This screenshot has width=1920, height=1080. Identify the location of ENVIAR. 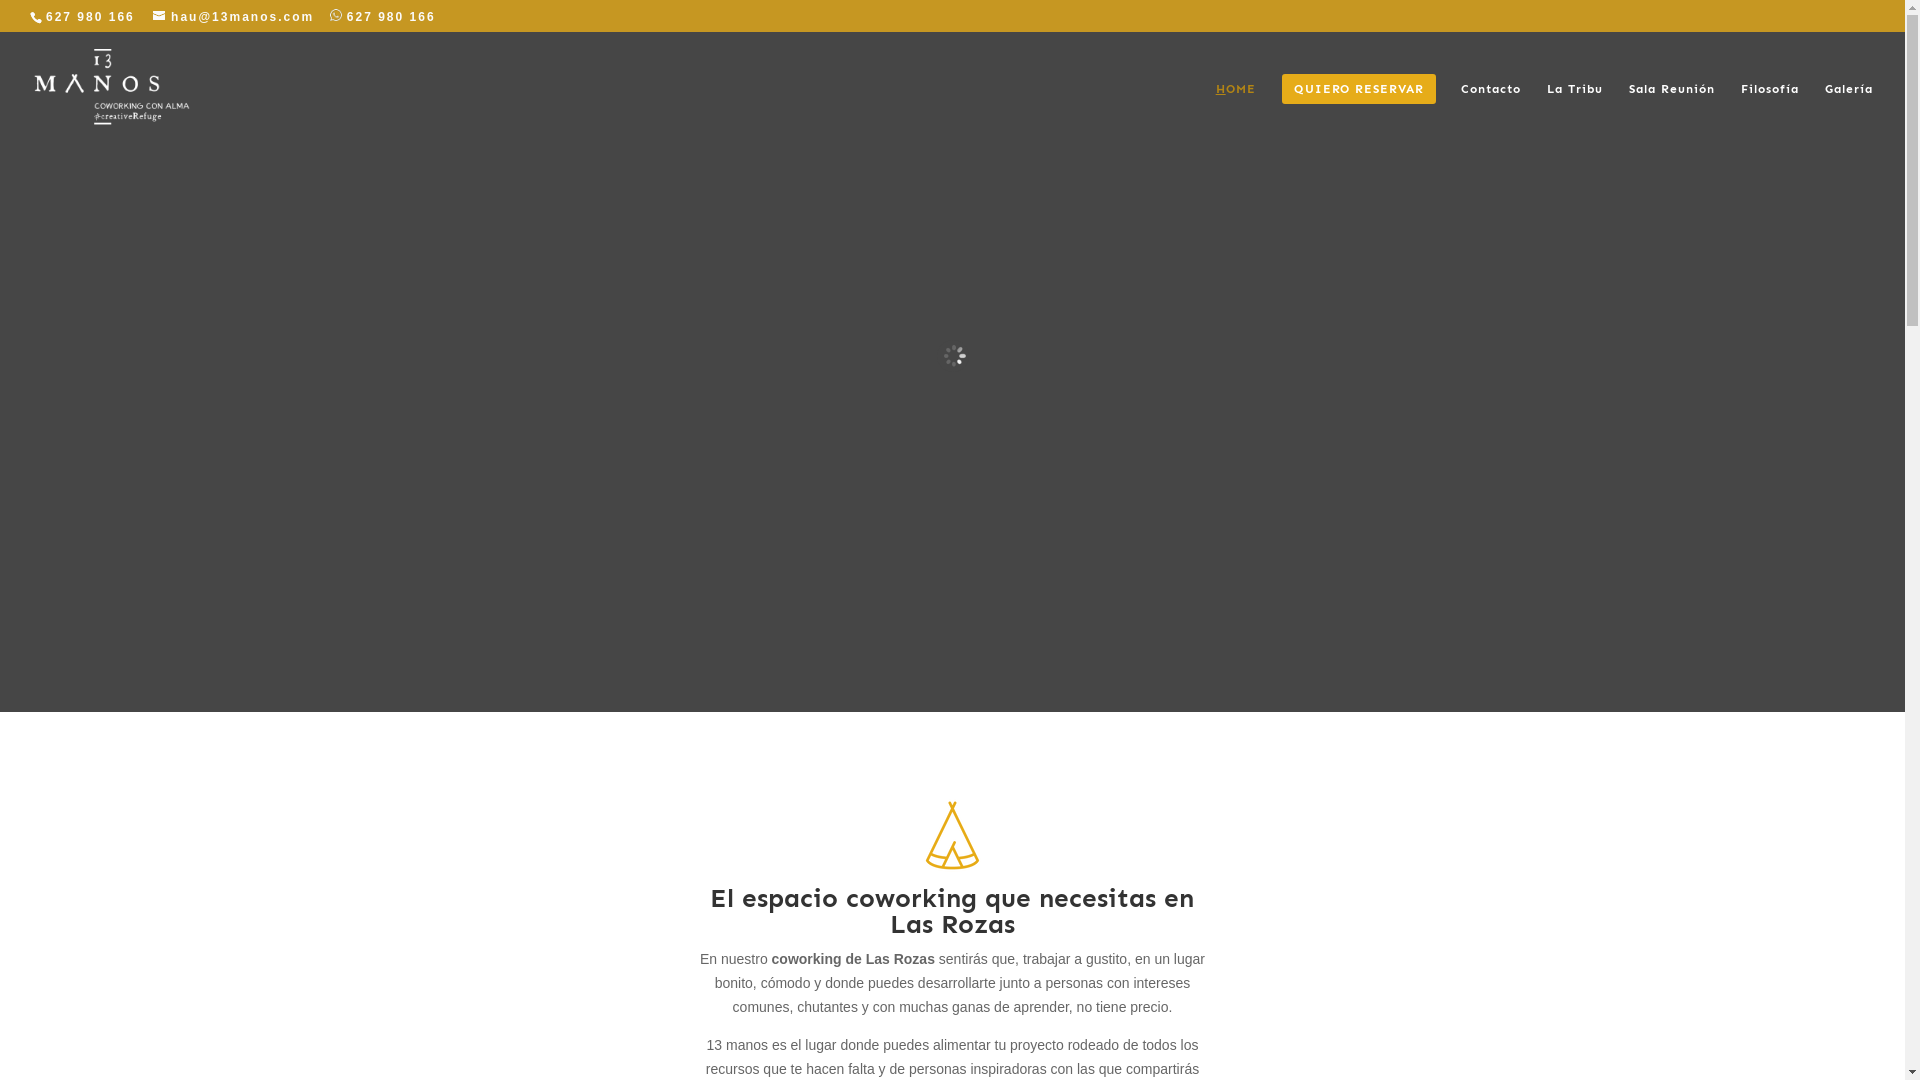
(1391, 516).